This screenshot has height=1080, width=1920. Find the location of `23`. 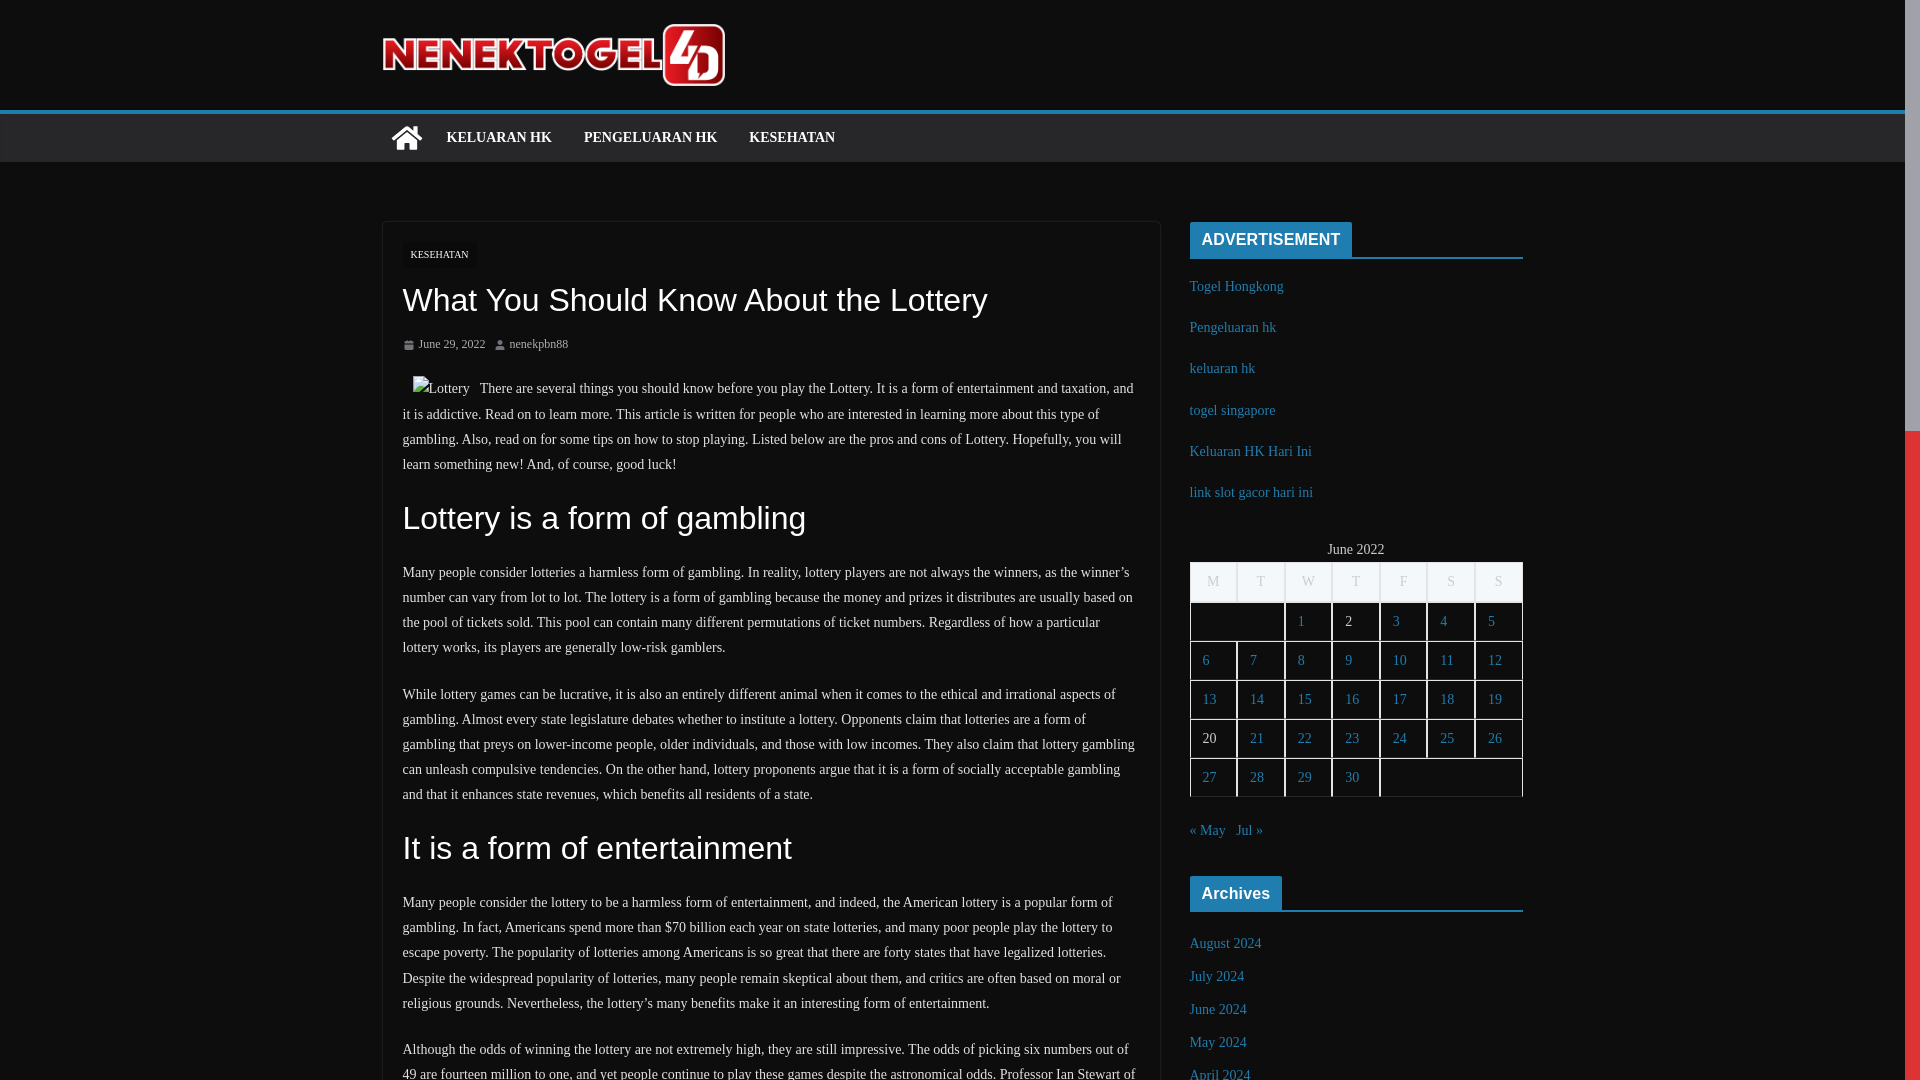

23 is located at coordinates (1352, 738).